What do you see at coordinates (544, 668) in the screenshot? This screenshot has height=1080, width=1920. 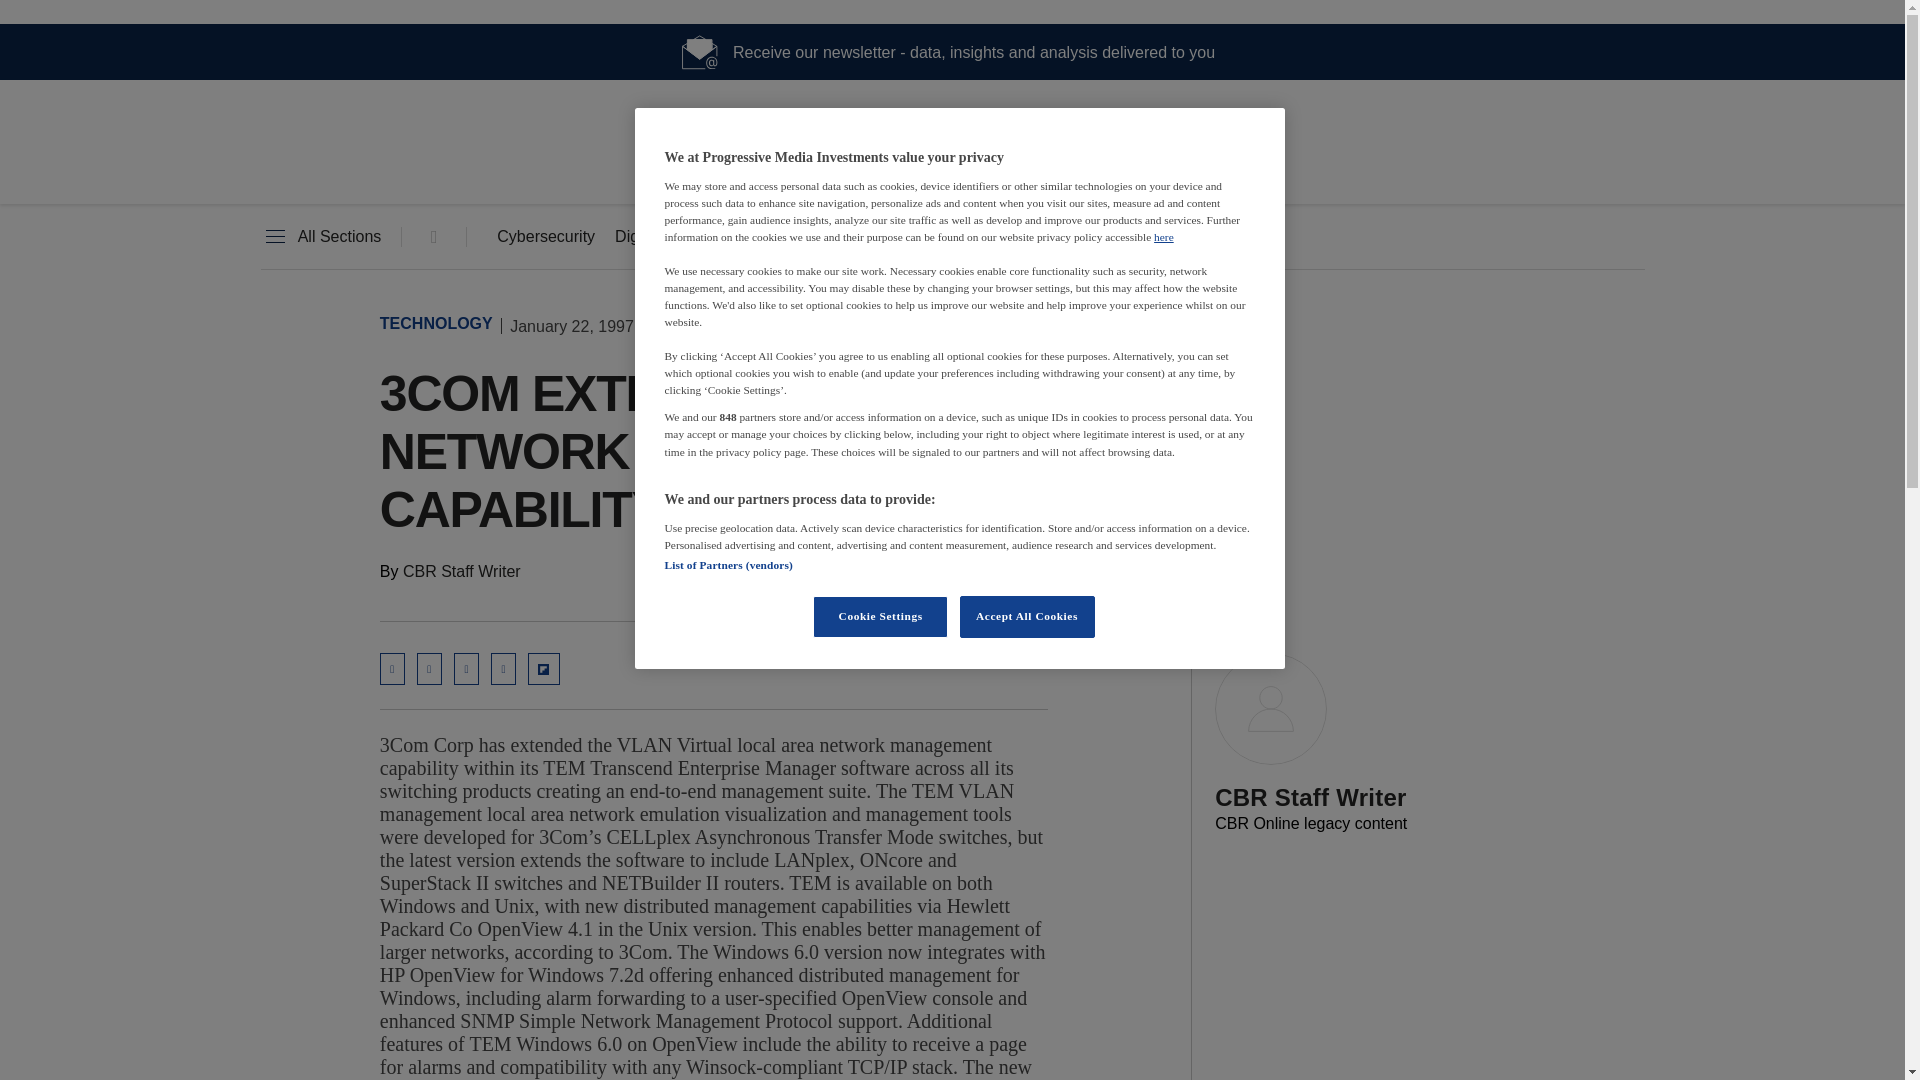 I see `Share on Flipboard` at bounding box center [544, 668].